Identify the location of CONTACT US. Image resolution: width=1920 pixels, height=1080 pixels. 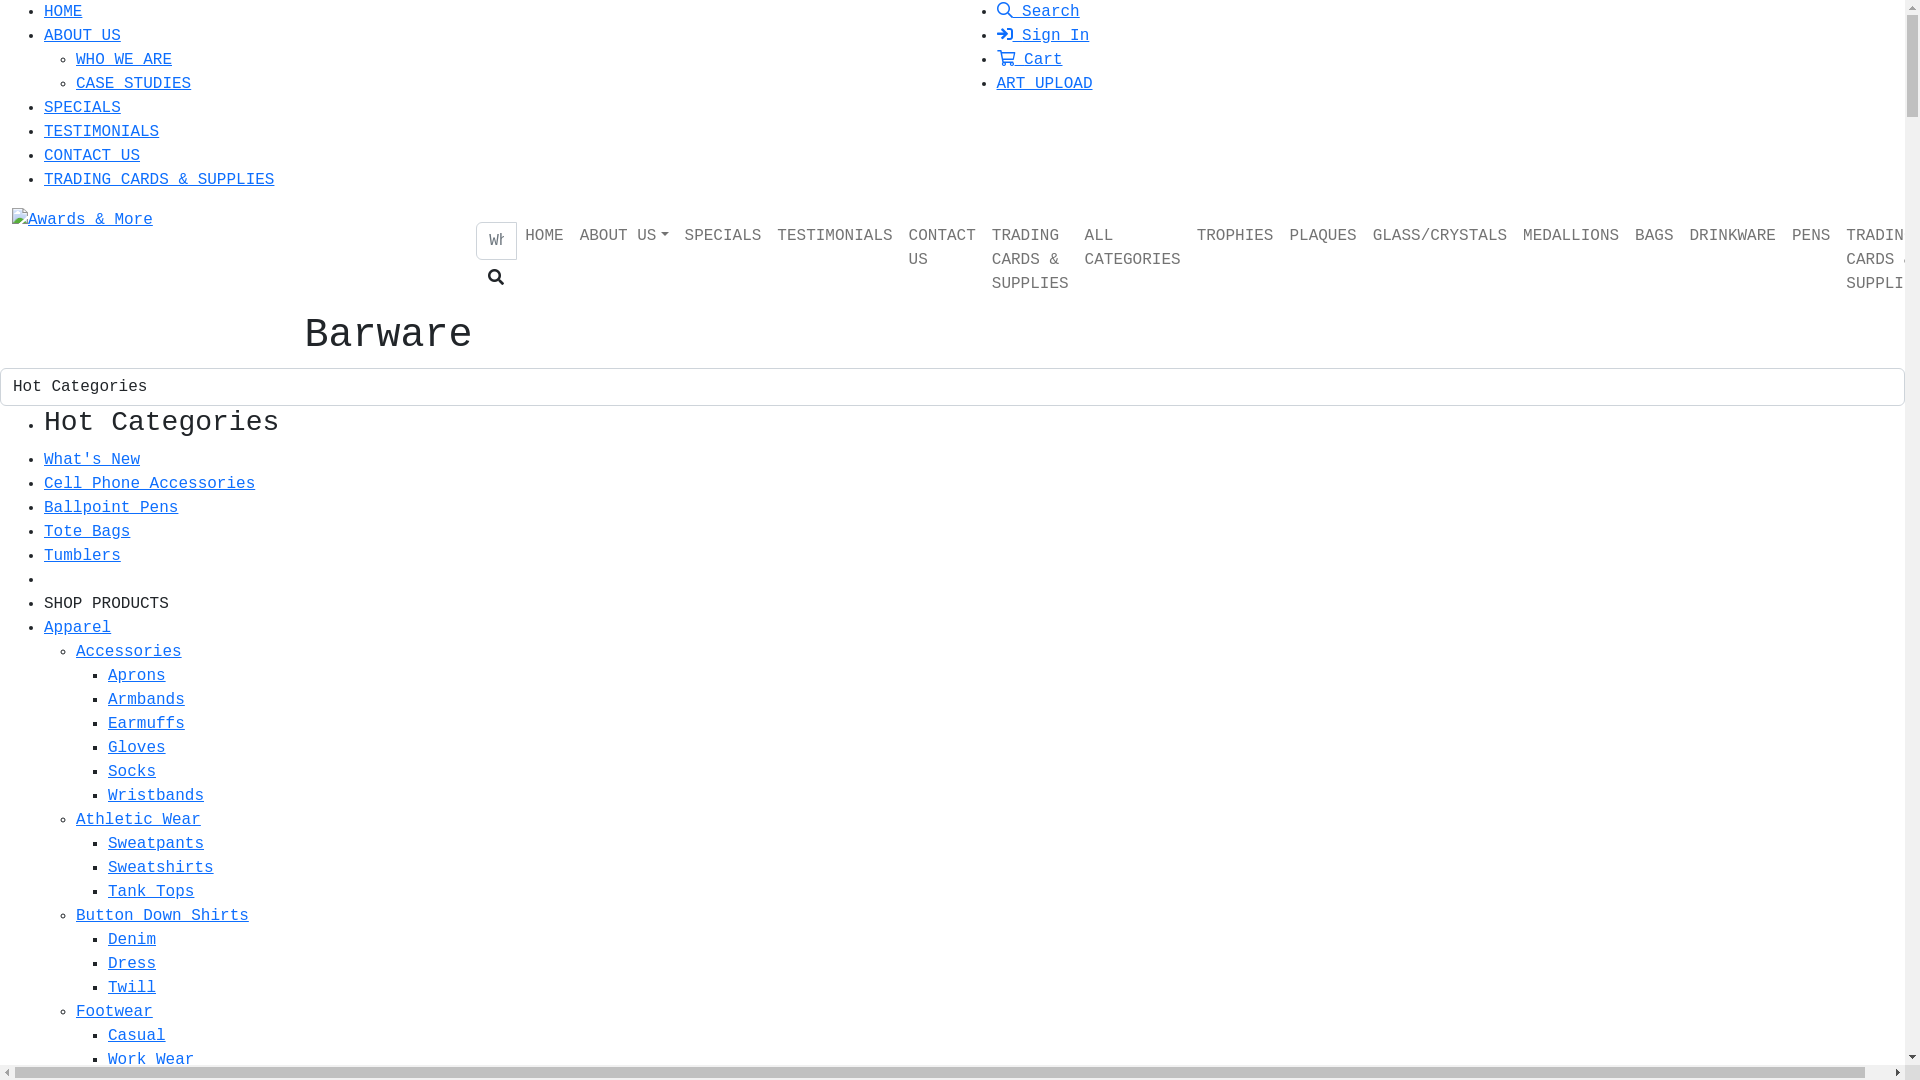
(92, 156).